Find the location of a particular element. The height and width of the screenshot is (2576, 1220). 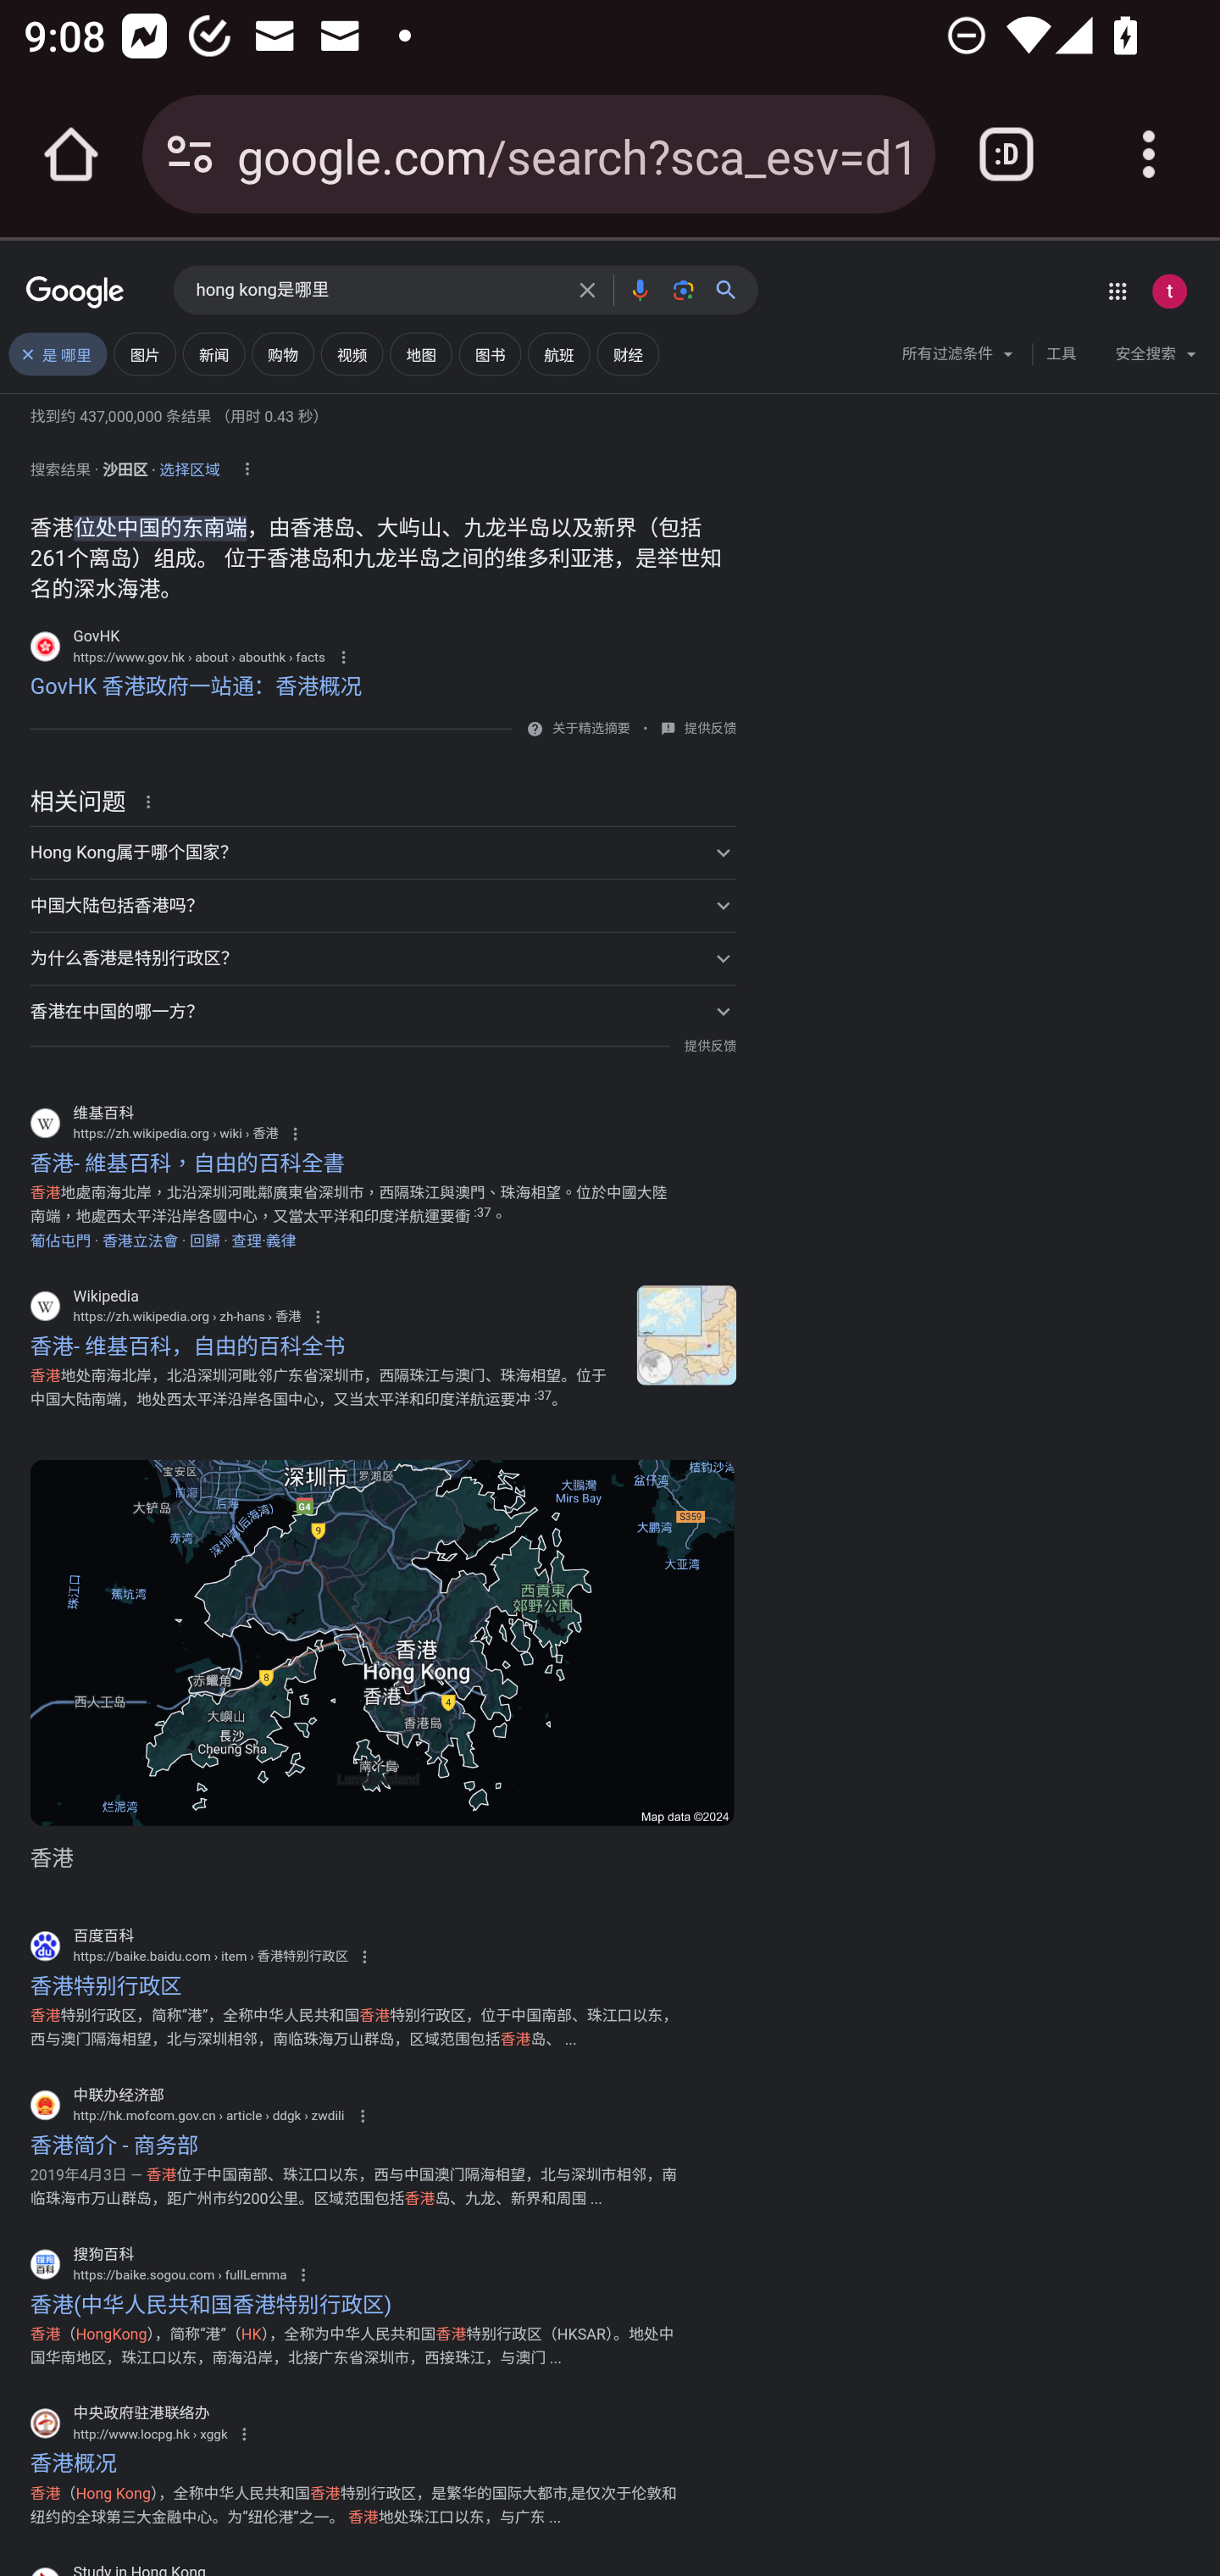

hong kong是哪里 is located at coordinates (378, 291).